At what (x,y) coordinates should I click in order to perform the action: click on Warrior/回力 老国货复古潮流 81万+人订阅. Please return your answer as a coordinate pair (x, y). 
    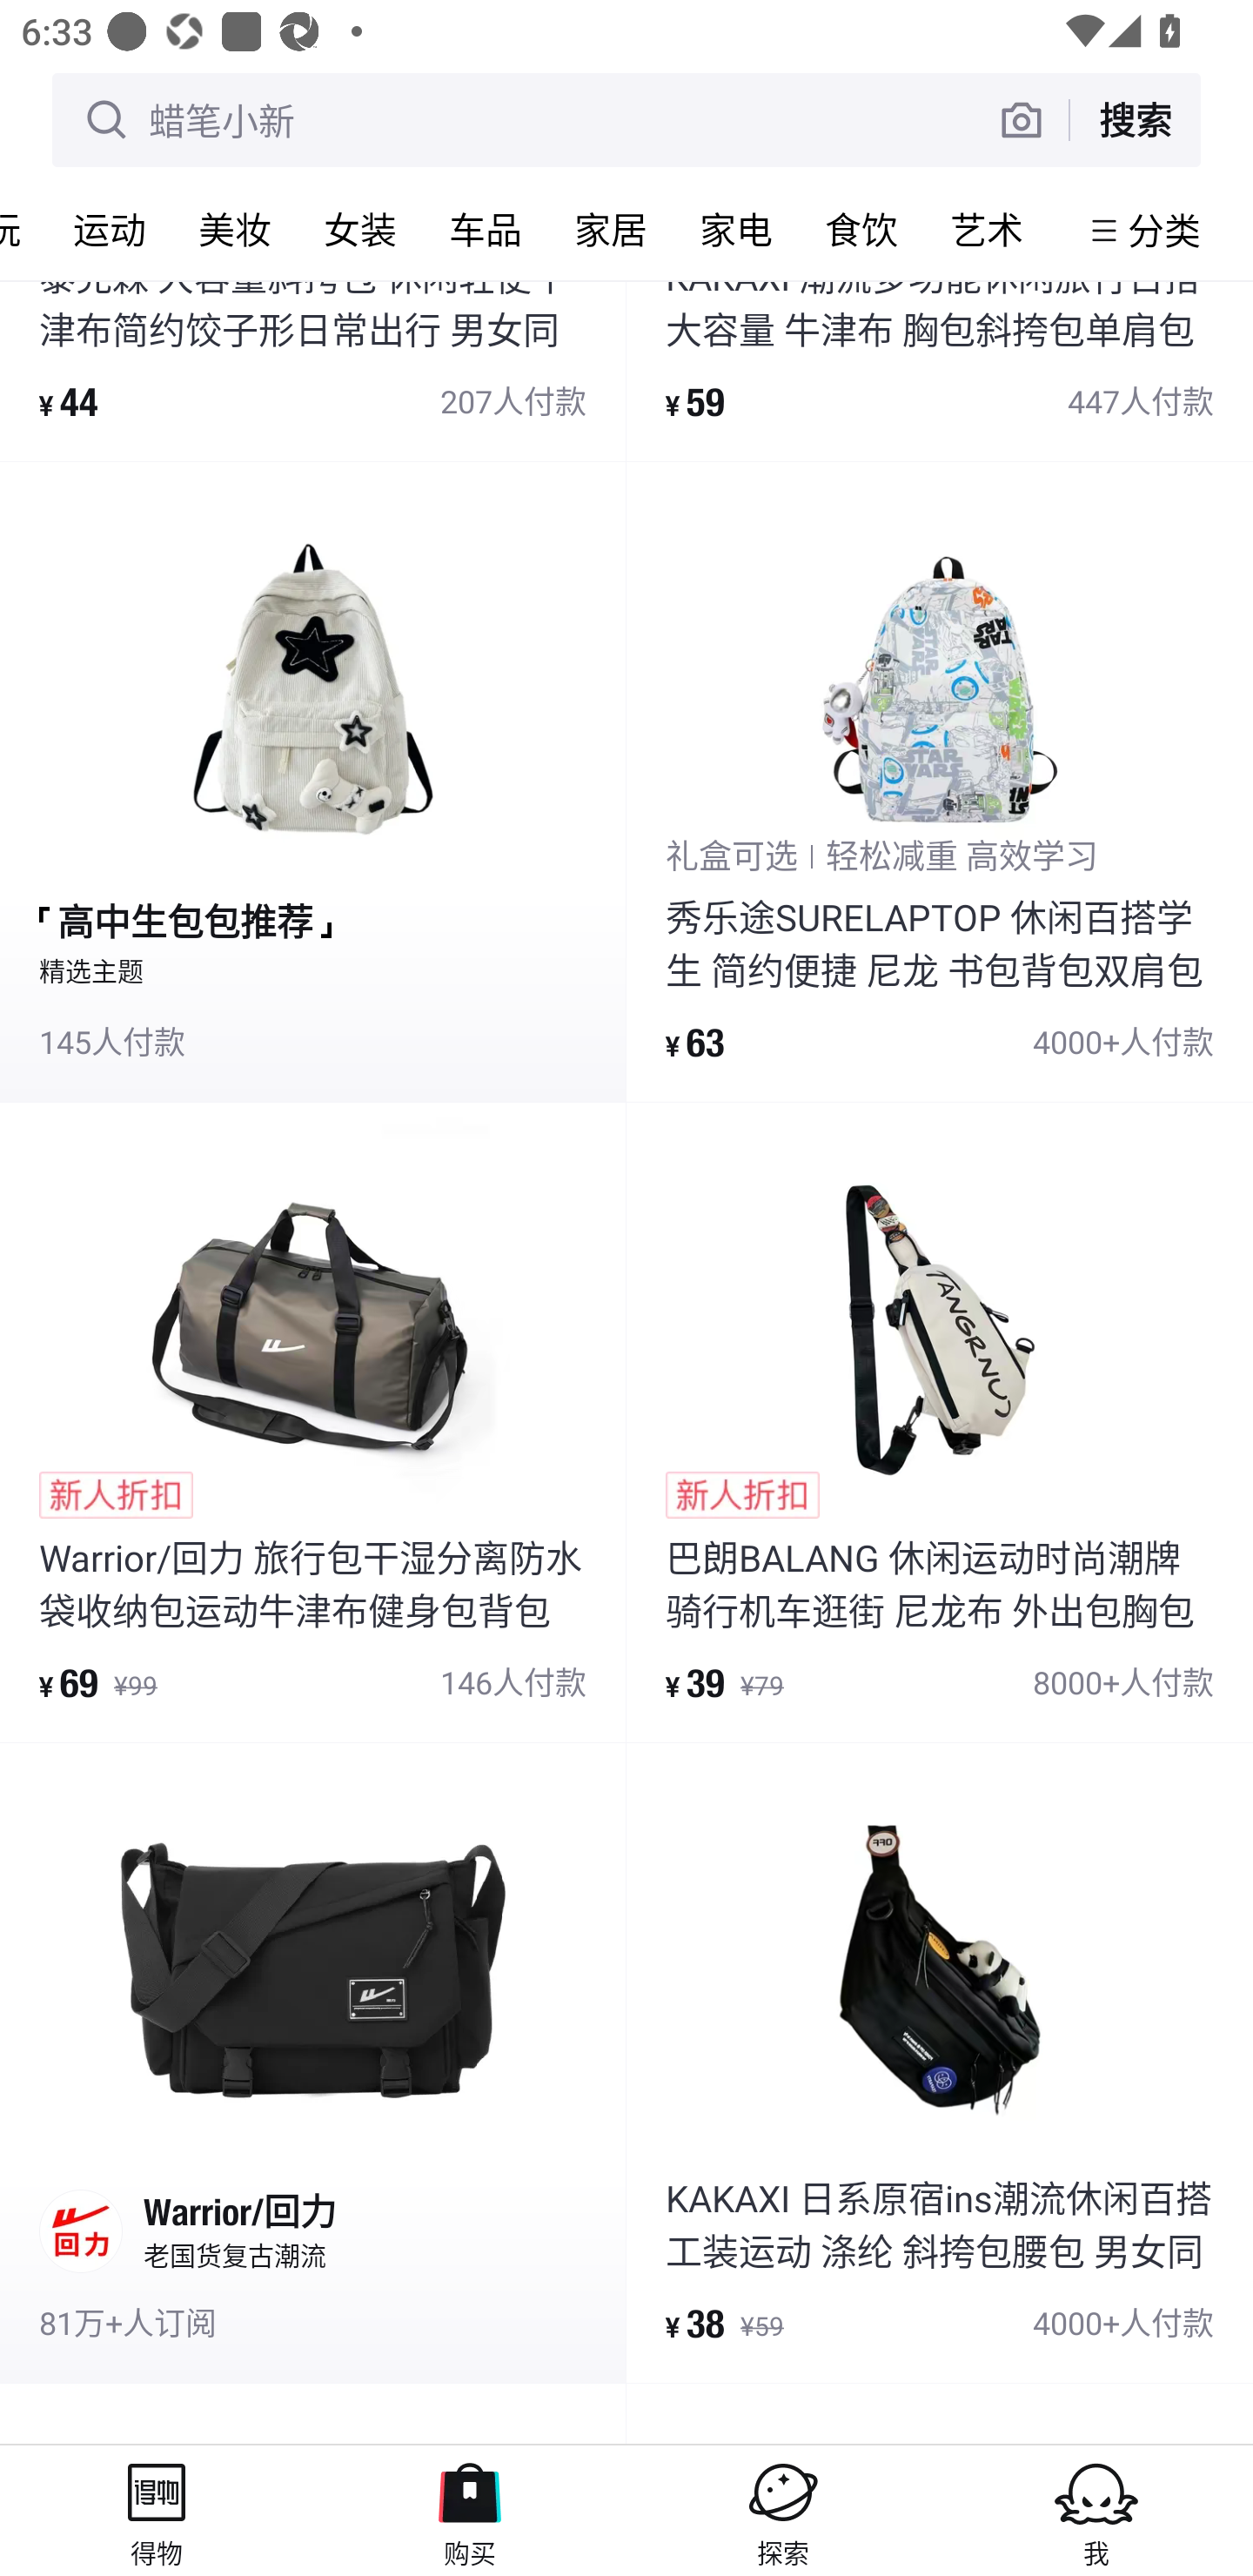
    Looking at the image, I should click on (312, 2063).